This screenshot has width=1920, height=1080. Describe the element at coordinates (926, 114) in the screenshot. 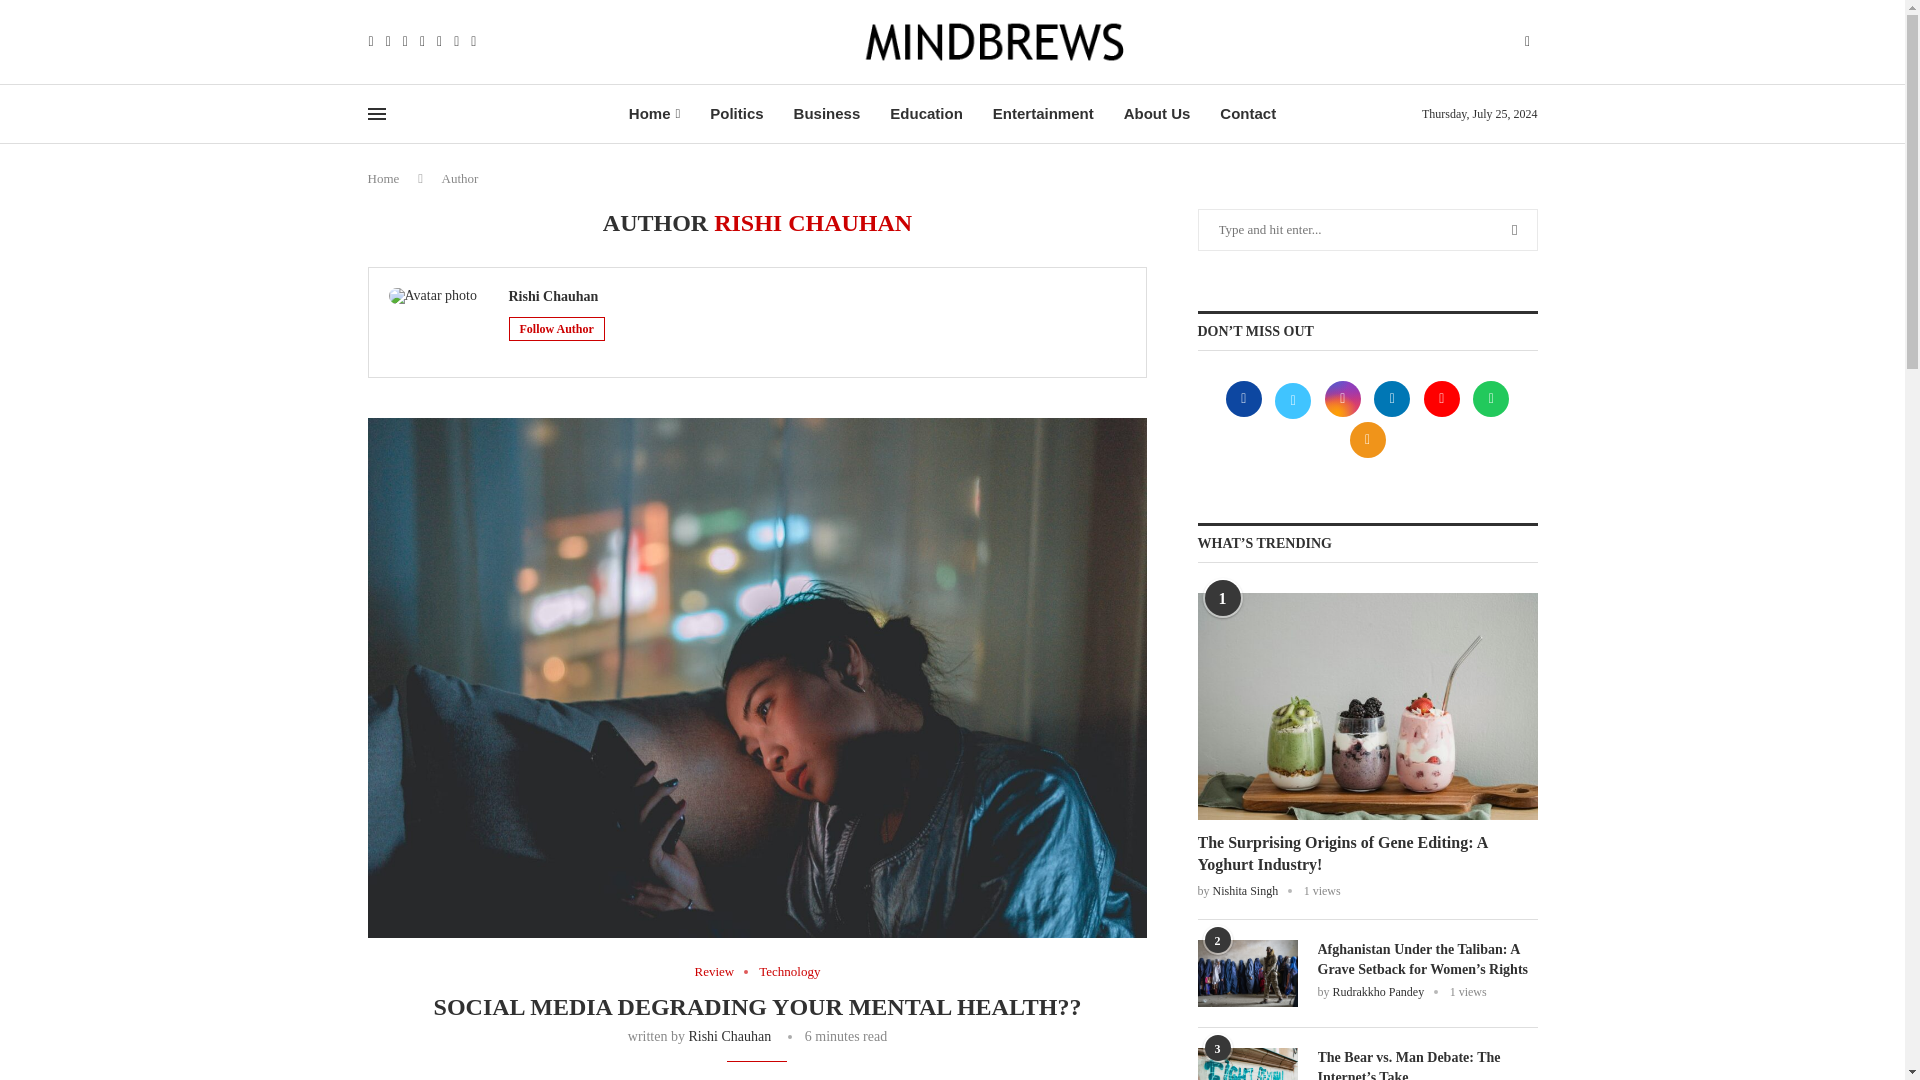

I see `Education` at that location.